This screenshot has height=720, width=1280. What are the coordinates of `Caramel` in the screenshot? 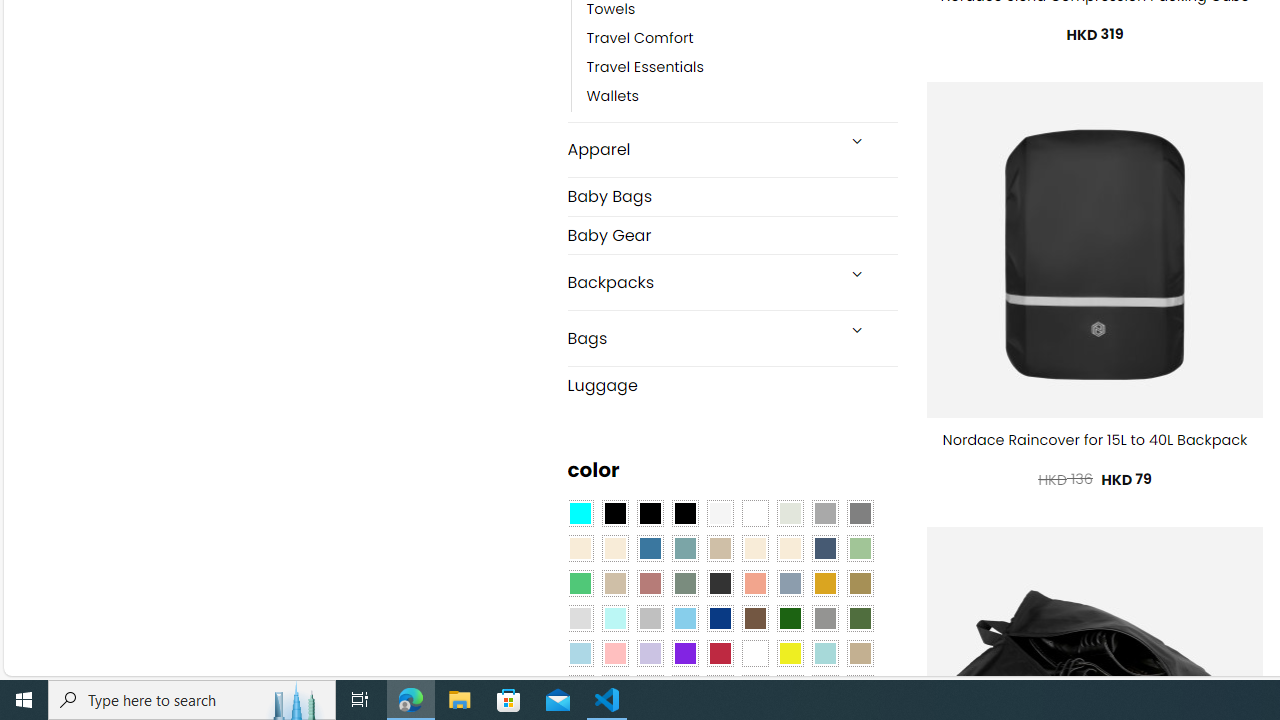 It's located at (755, 548).